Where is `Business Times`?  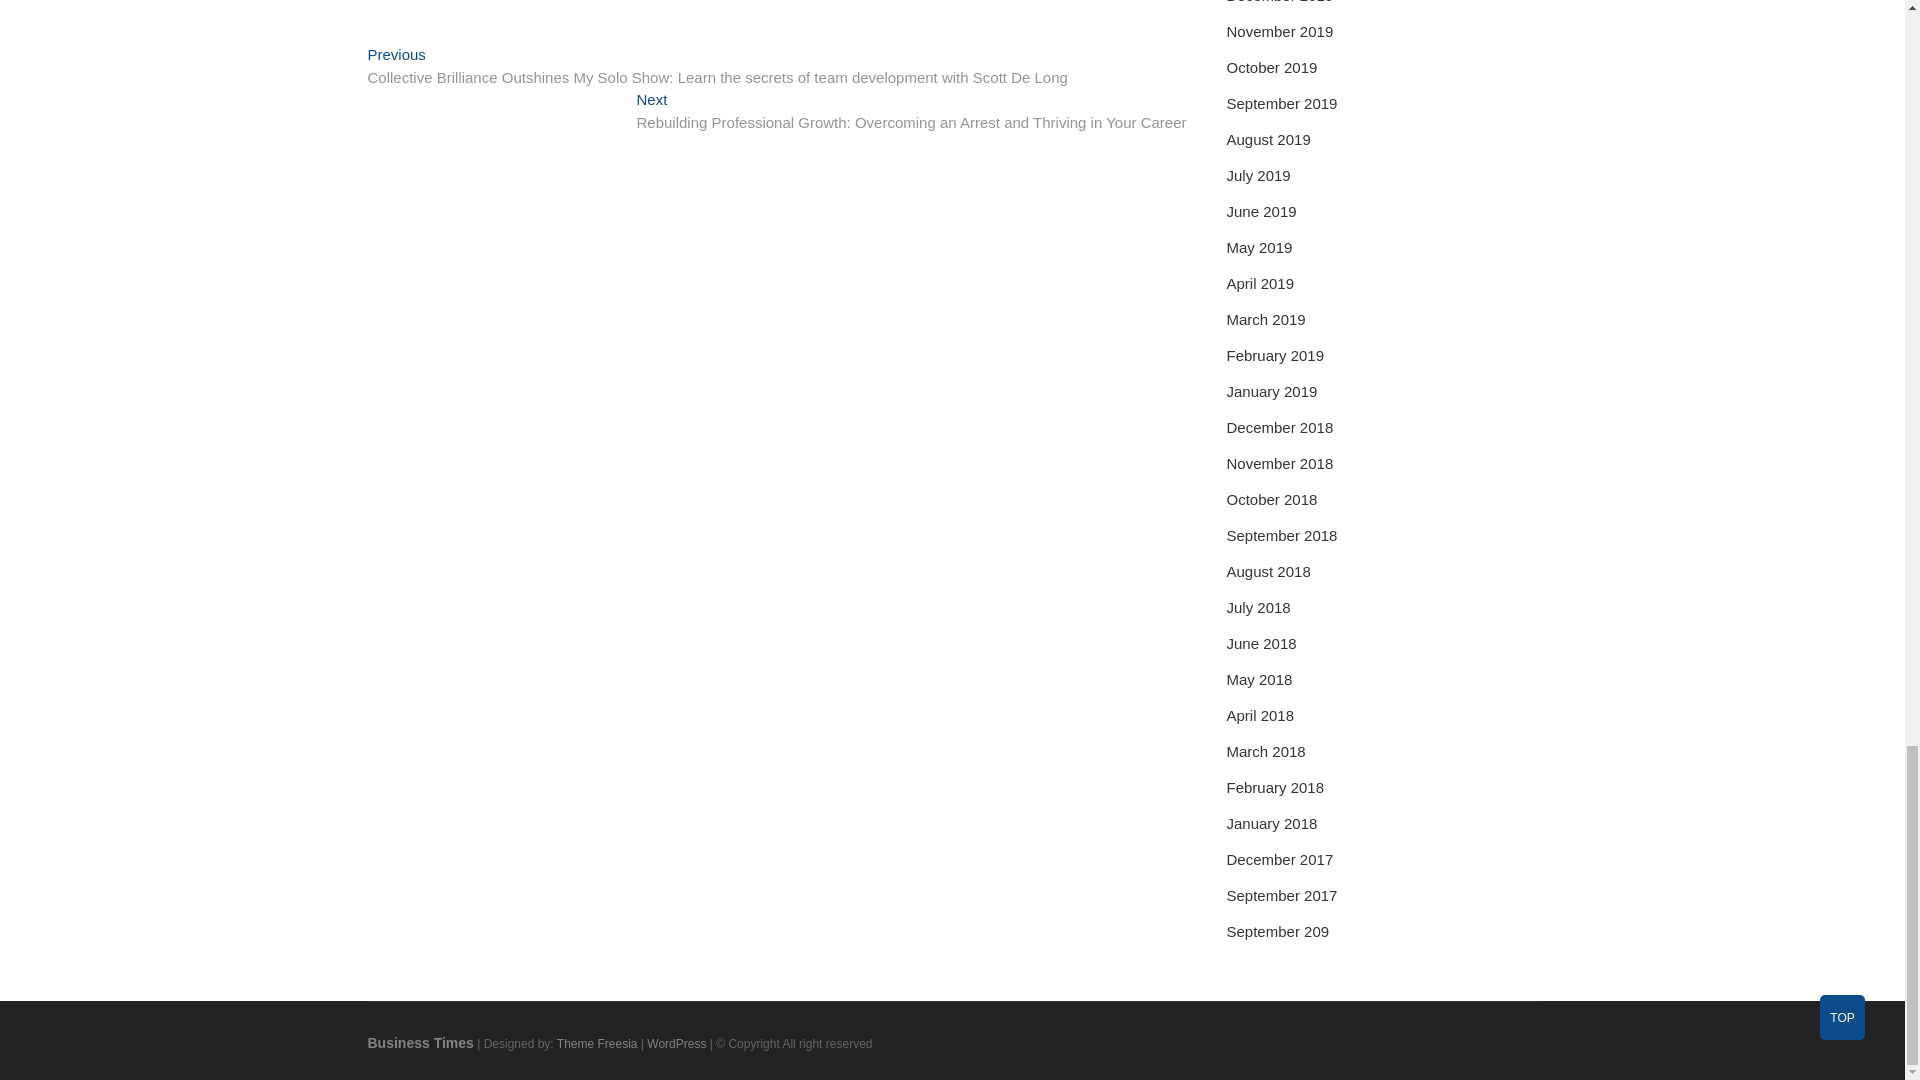
Business Times is located at coordinates (421, 1042).